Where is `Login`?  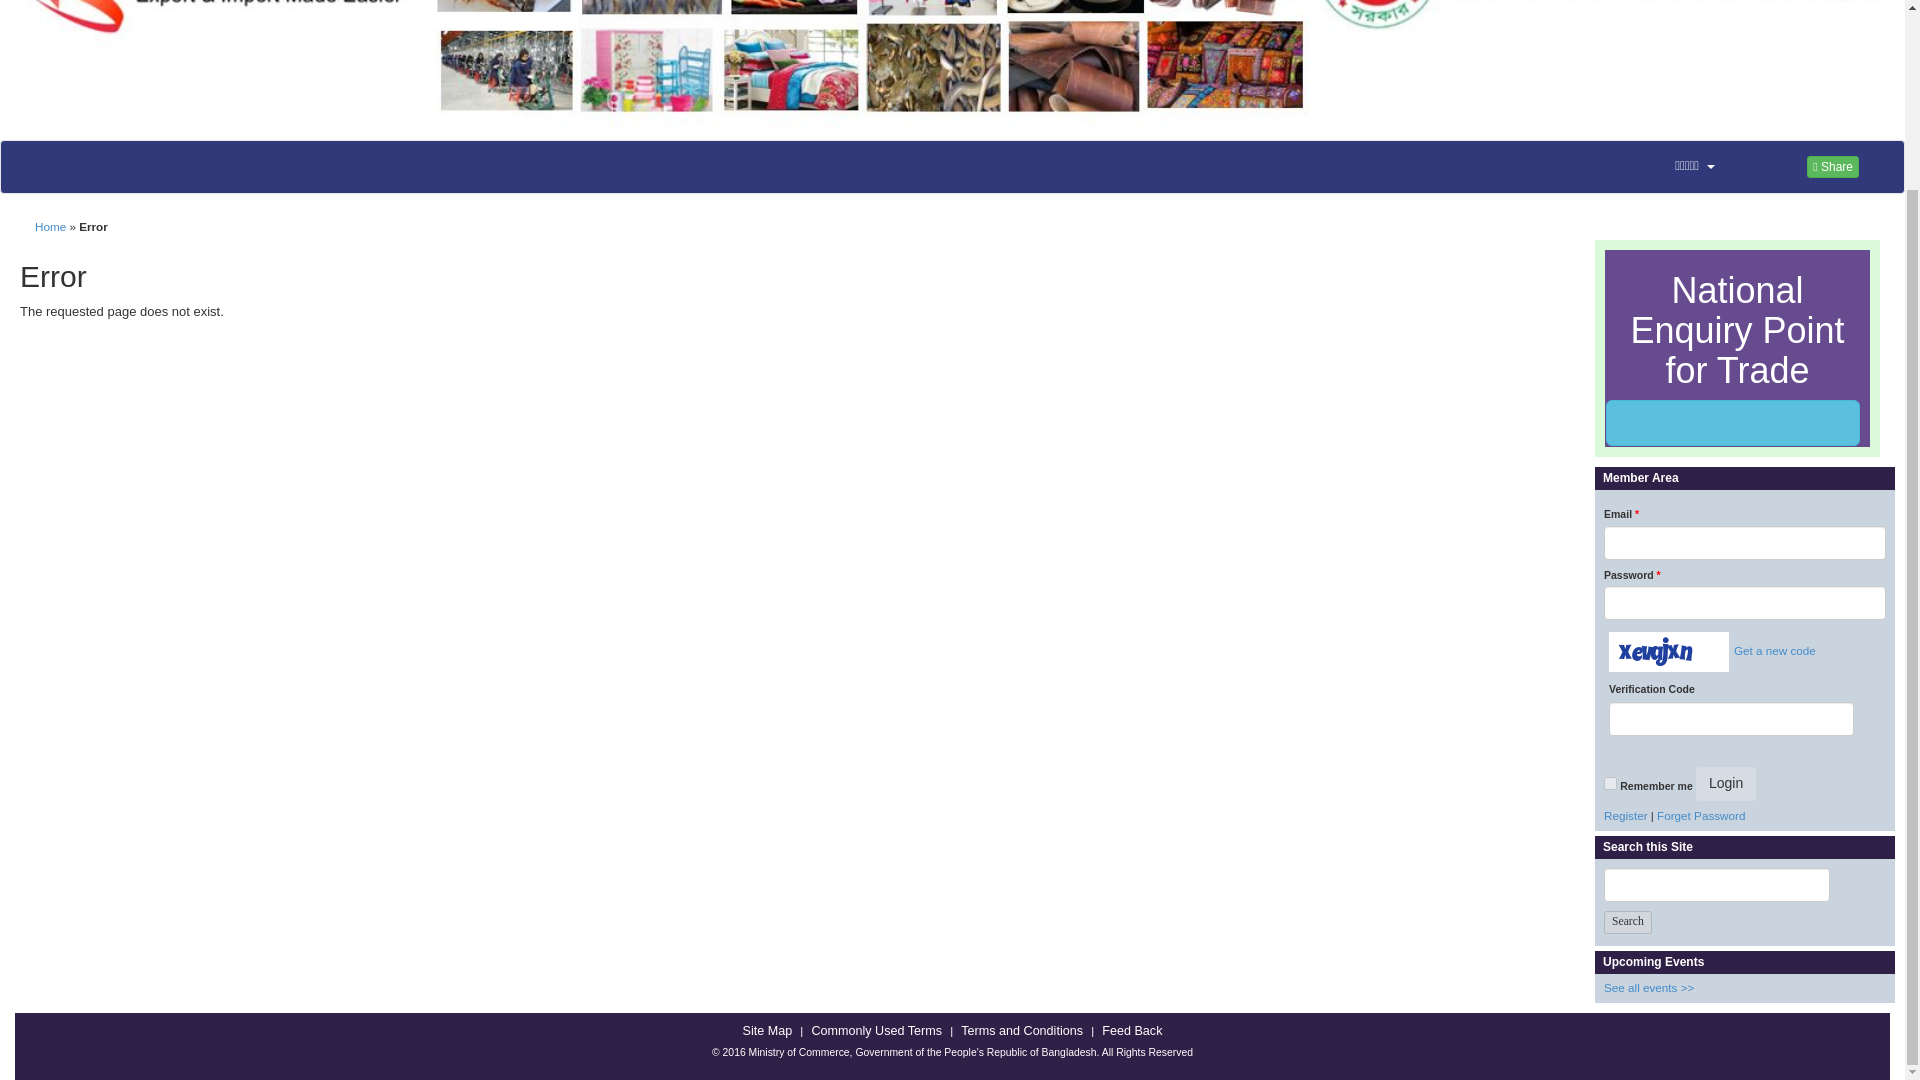
Login is located at coordinates (1726, 784).